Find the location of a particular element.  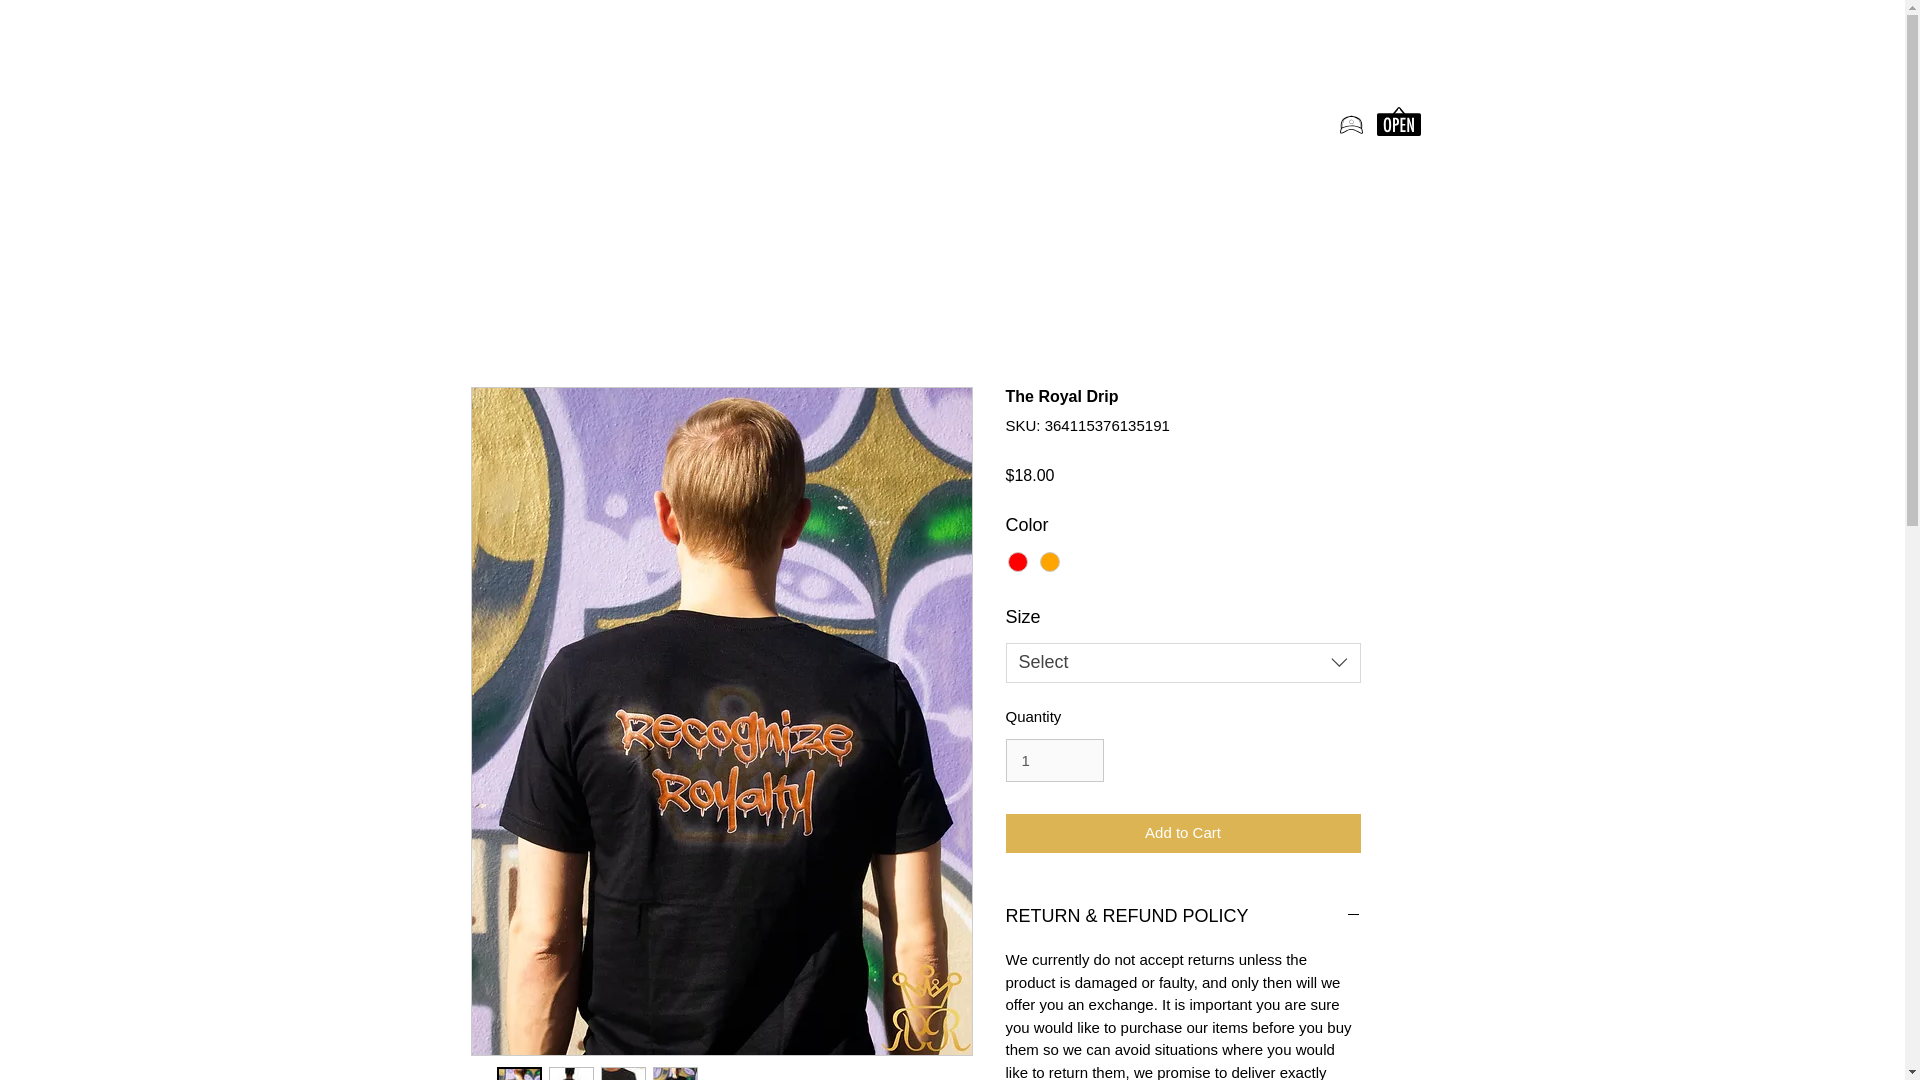

1 is located at coordinates (1055, 760).